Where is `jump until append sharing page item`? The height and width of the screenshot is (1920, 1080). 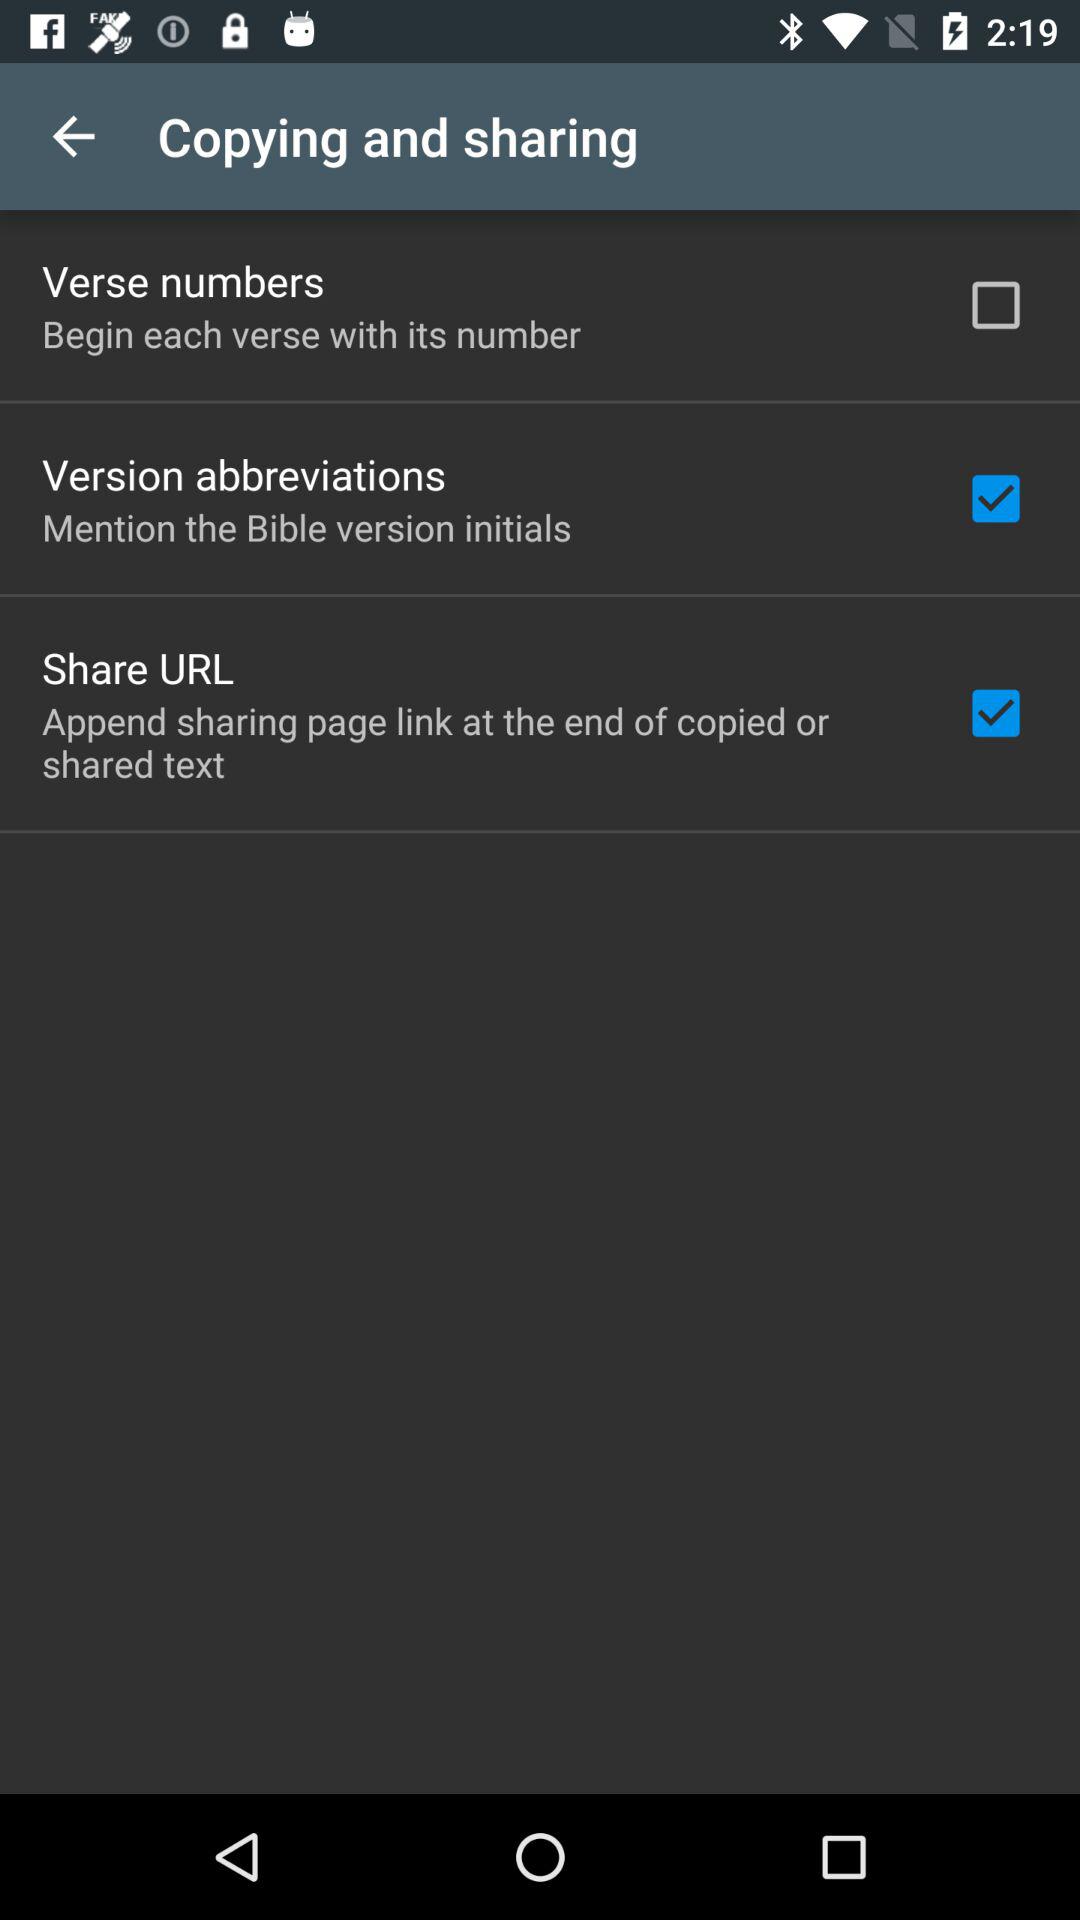 jump until append sharing page item is located at coordinates (477, 742).